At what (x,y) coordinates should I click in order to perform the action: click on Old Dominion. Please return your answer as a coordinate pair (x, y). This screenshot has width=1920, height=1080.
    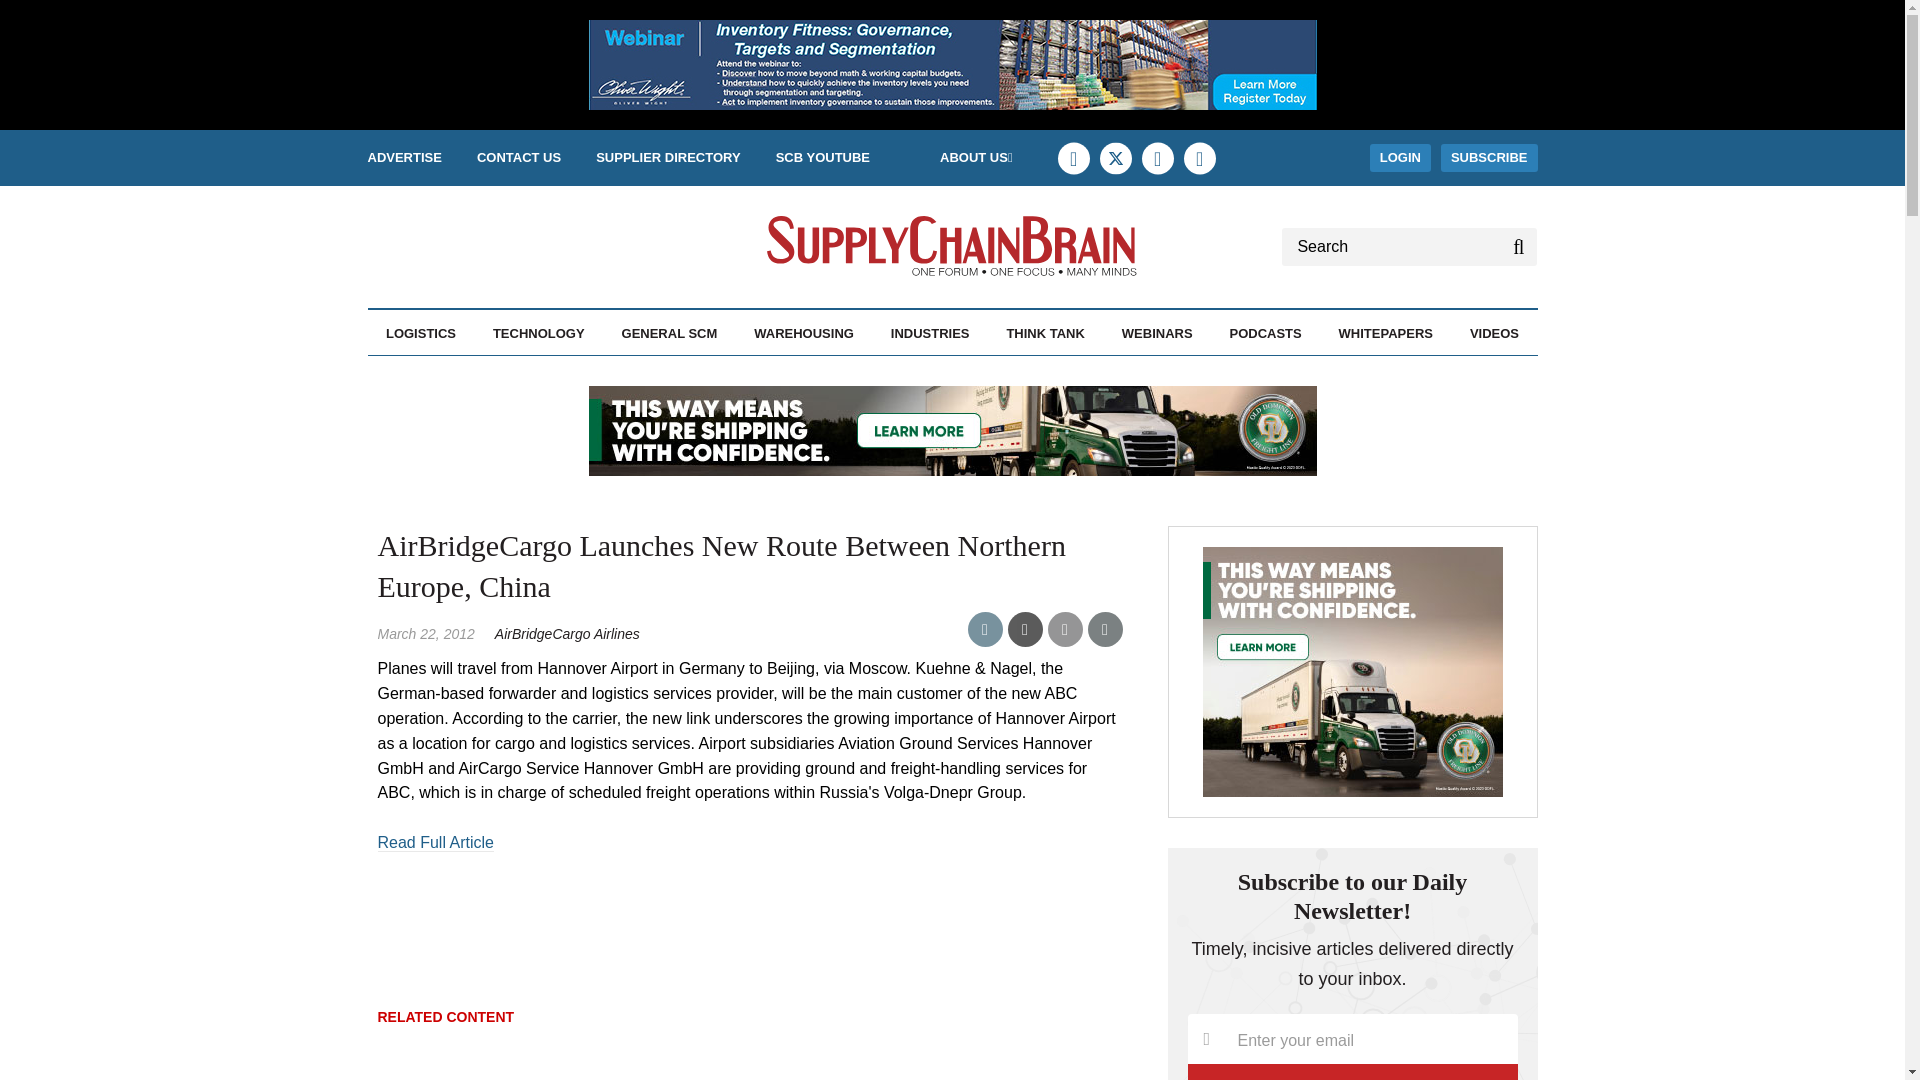
    Looking at the image, I should click on (951, 430).